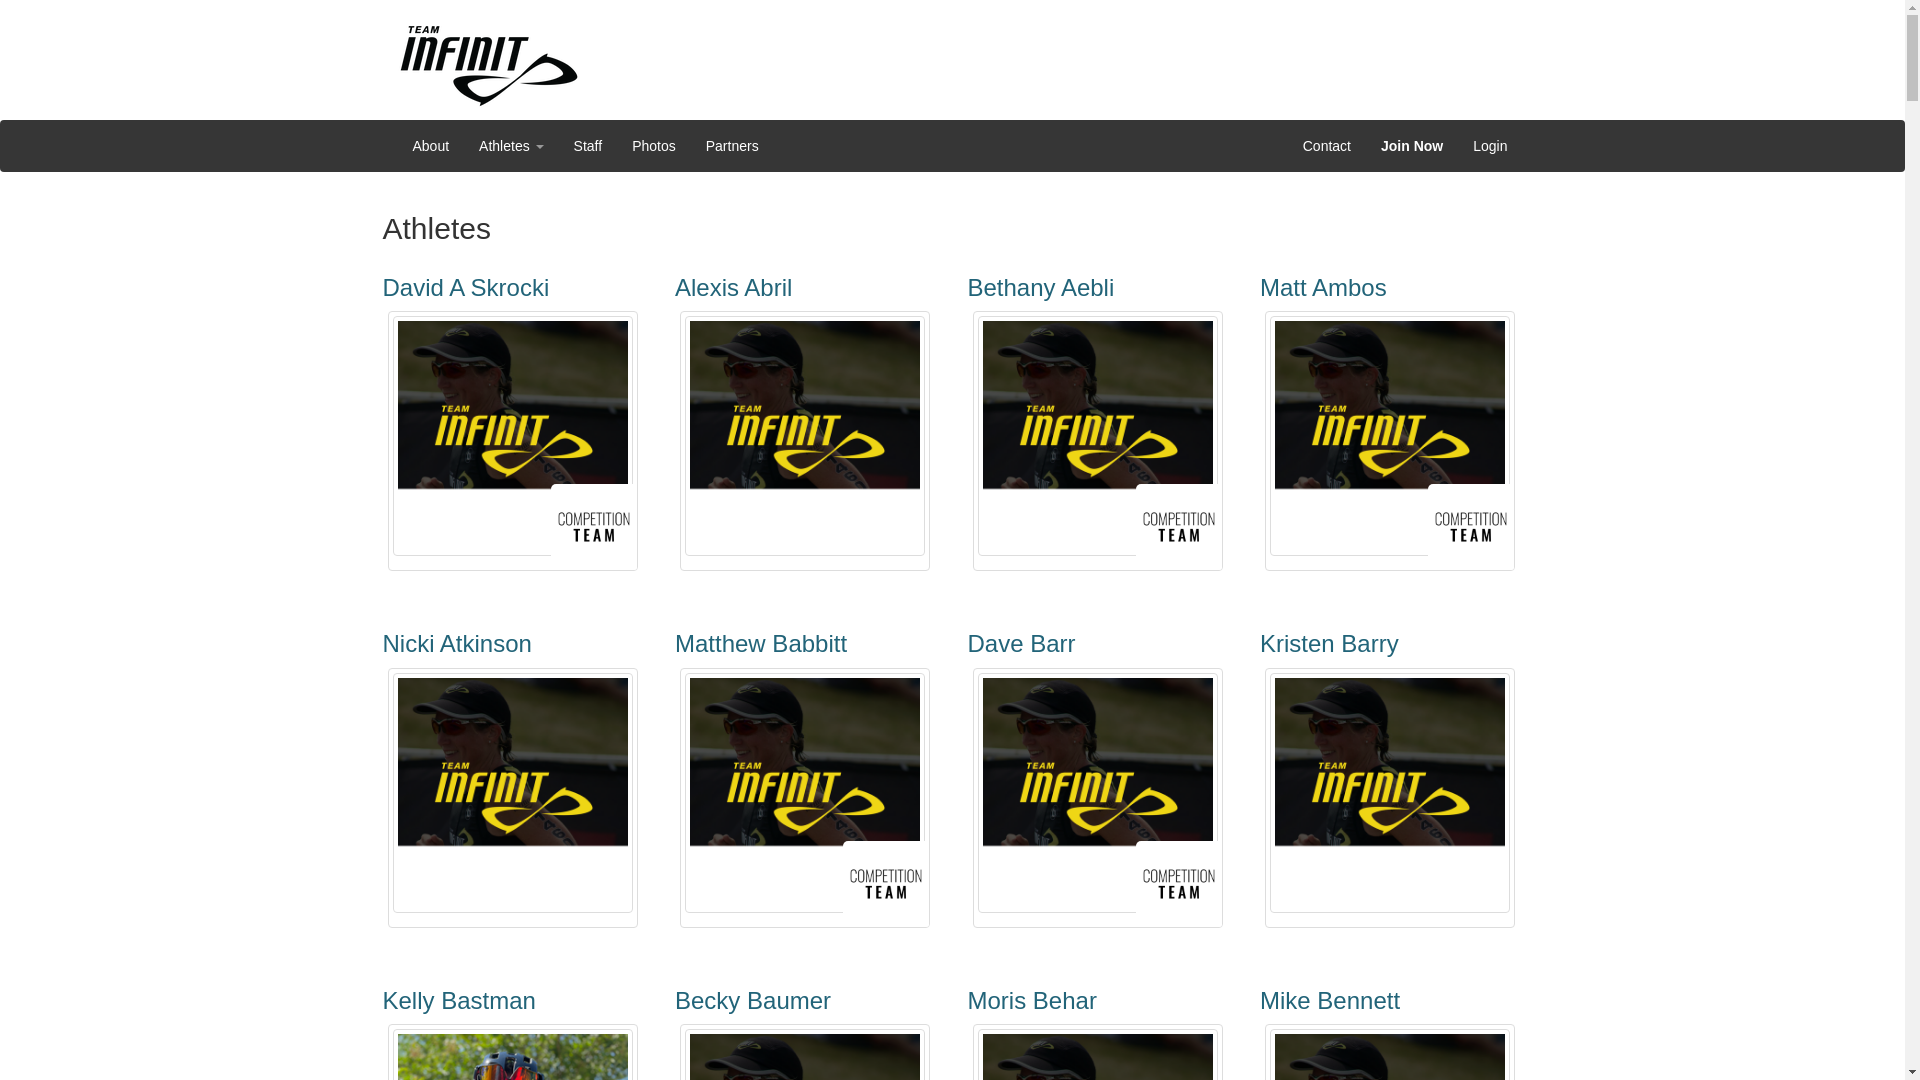 The image size is (1920, 1080). I want to click on Bethany Aebli, so click(1041, 288).